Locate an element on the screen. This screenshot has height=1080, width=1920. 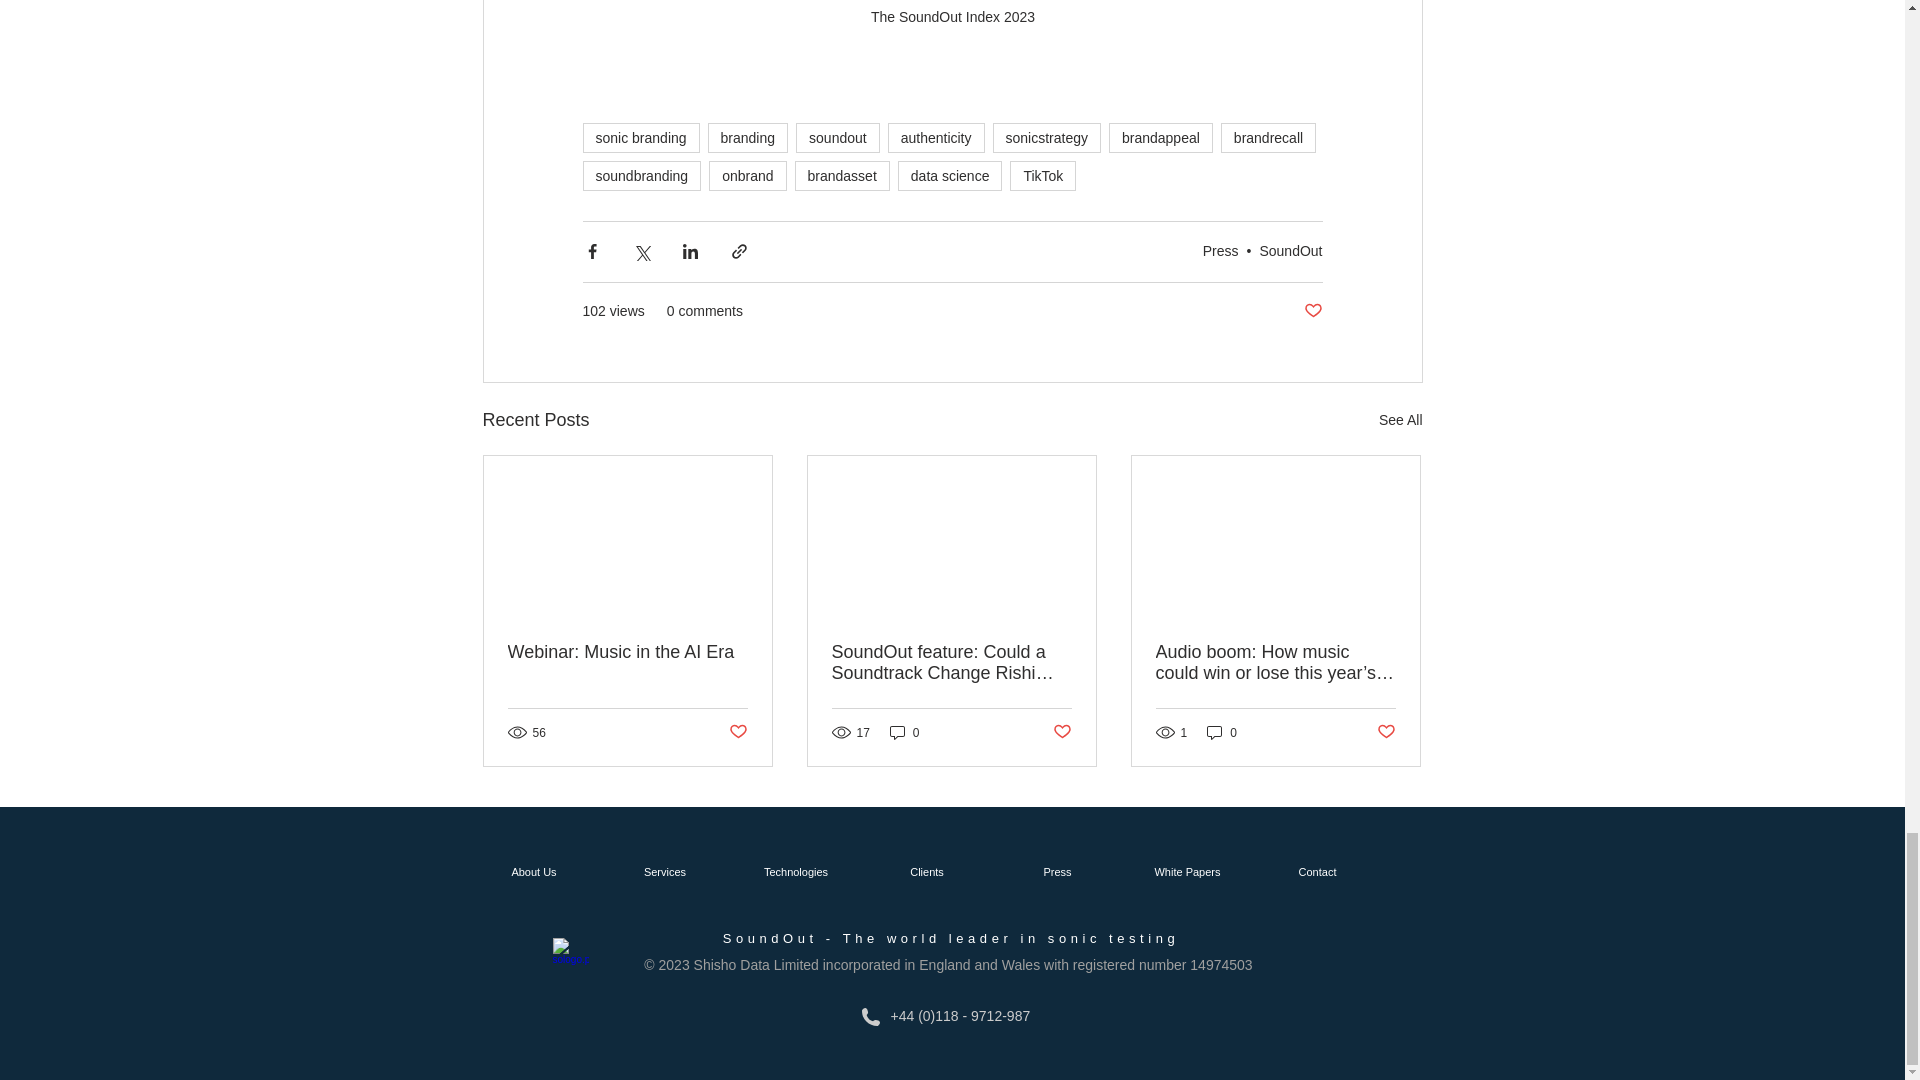
soundout is located at coordinates (838, 138).